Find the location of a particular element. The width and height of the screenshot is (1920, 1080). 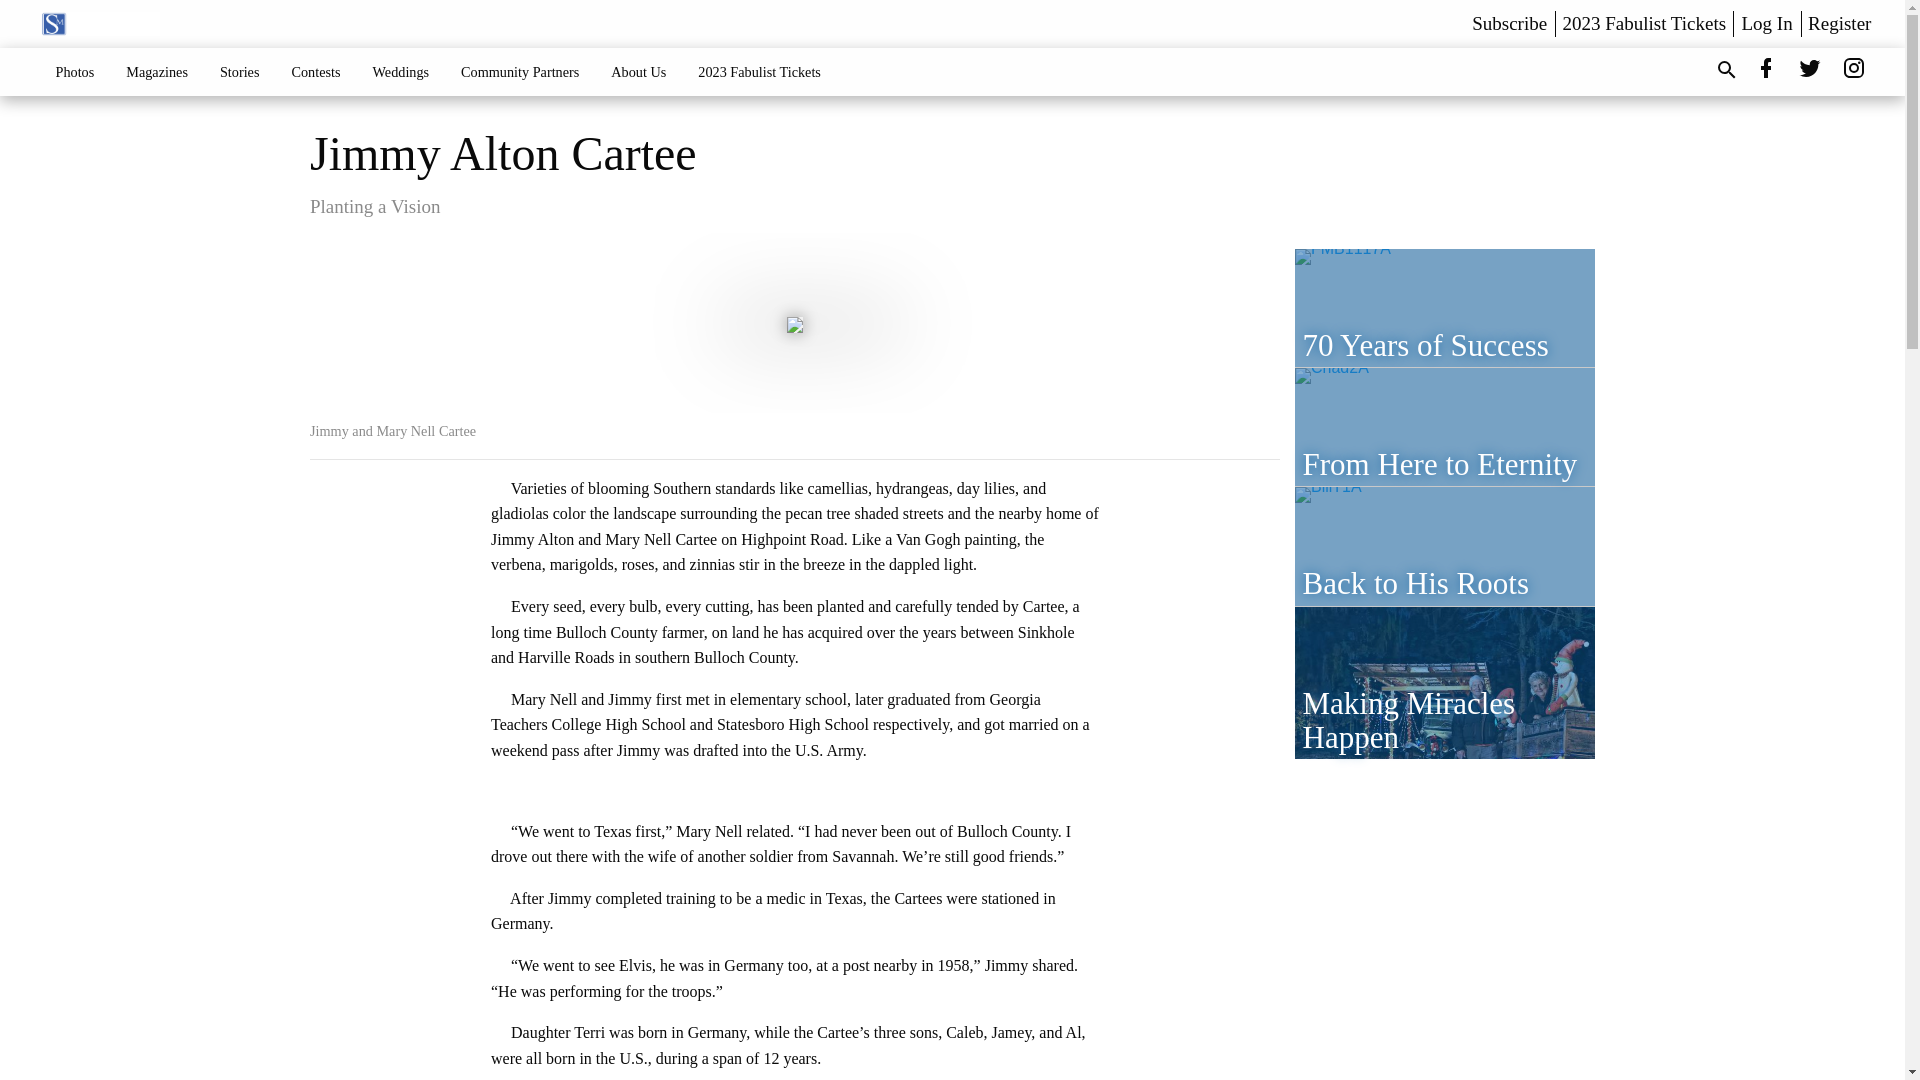

About Us is located at coordinates (638, 71).